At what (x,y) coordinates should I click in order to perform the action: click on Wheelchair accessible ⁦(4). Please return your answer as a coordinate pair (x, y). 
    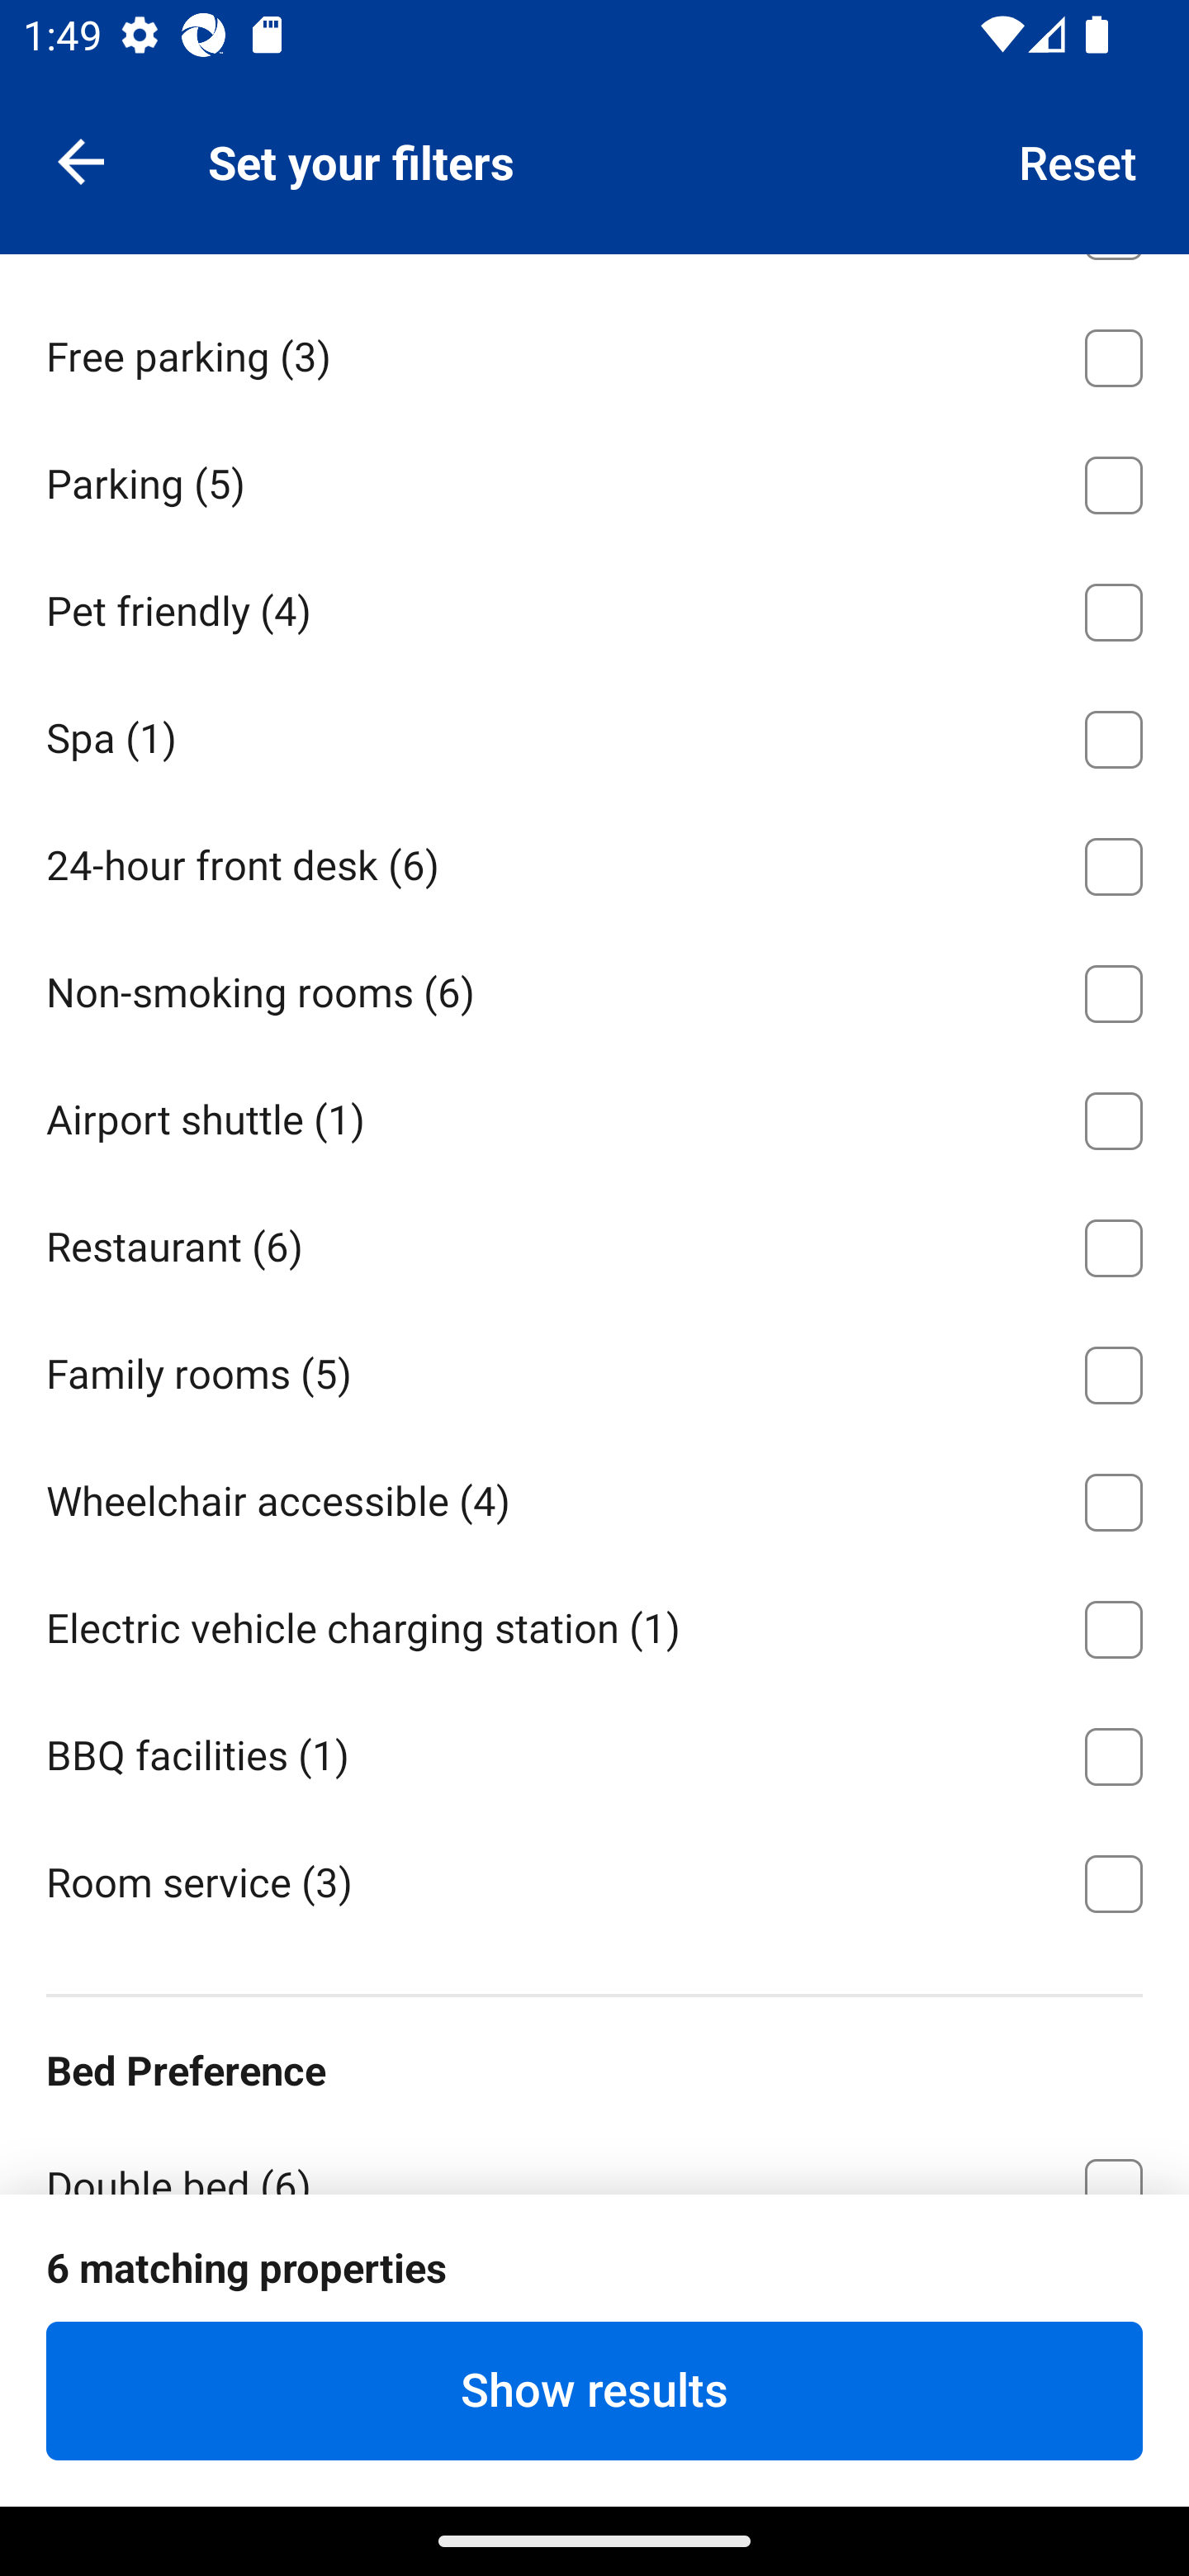
    Looking at the image, I should click on (594, 1496).